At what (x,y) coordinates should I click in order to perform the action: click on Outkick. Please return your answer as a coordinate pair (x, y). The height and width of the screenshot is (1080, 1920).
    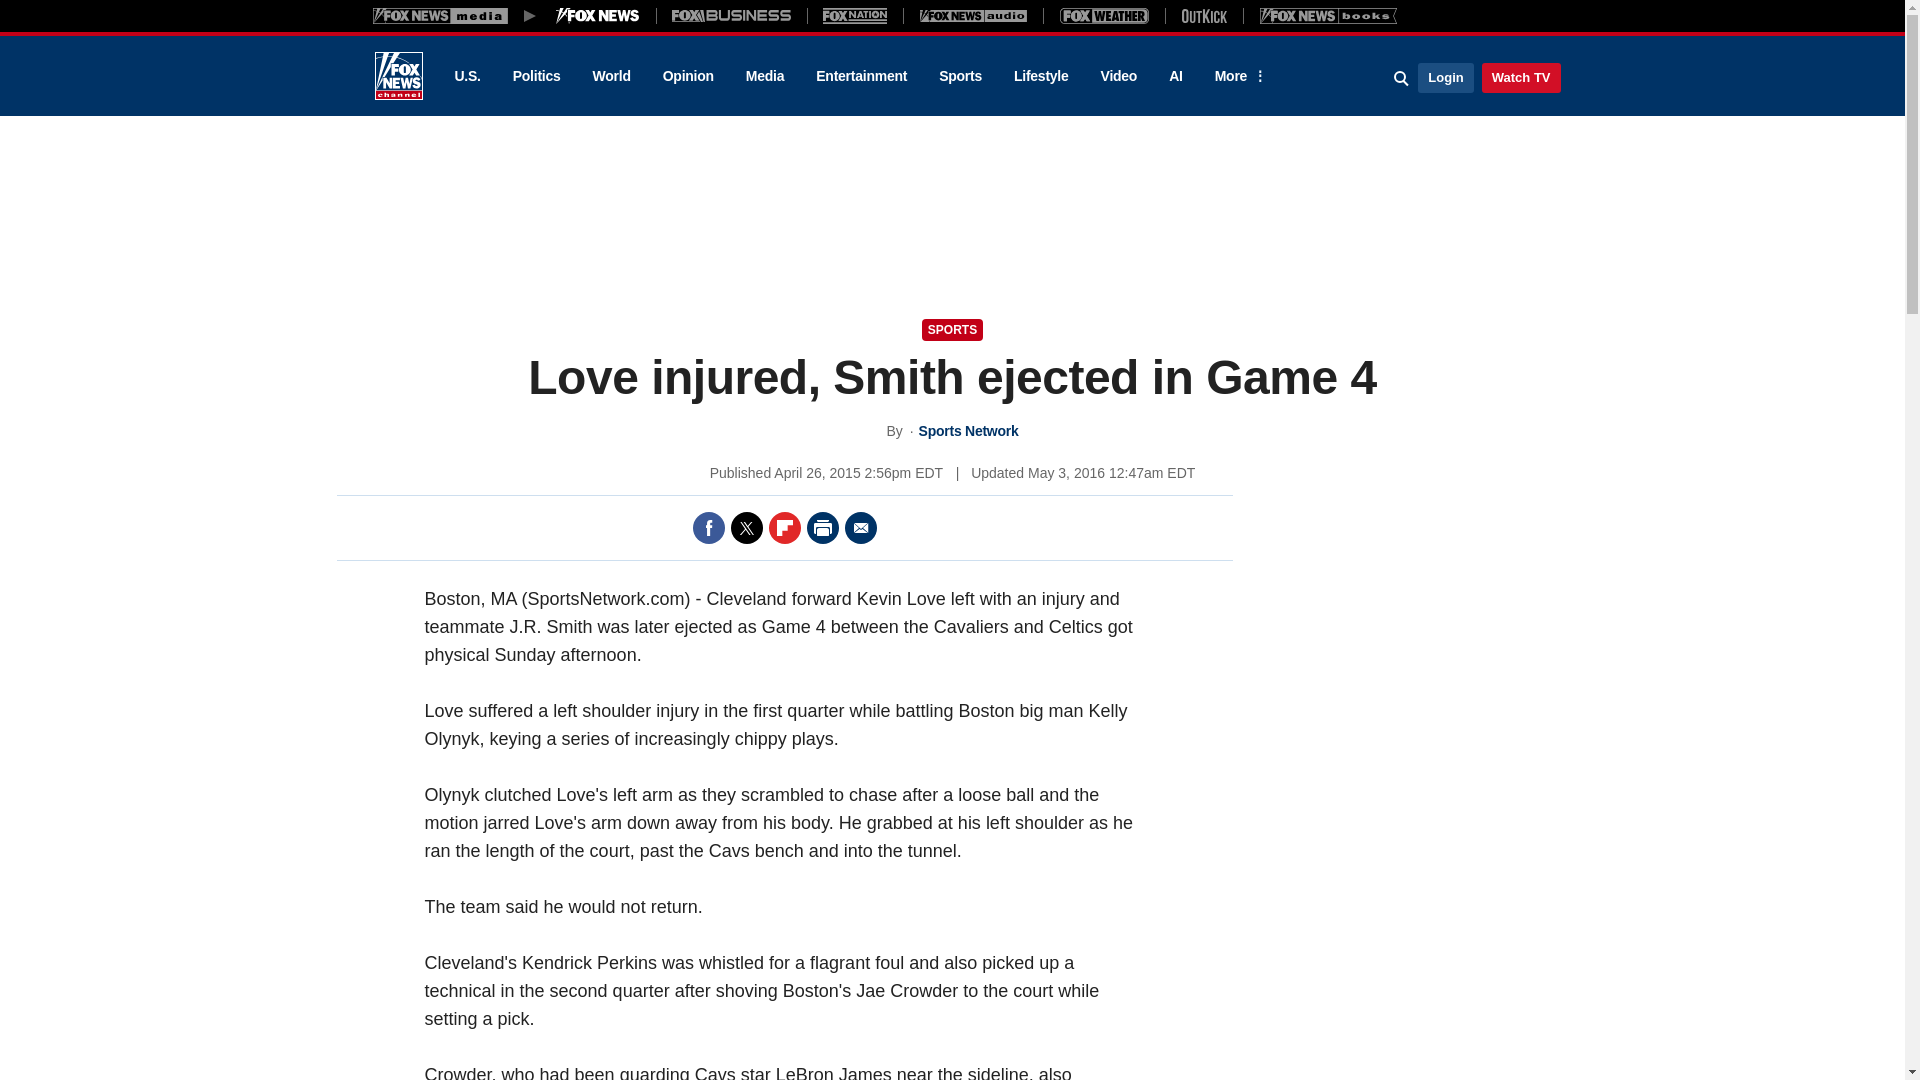
    Looking at the image, I should click on (1203, 15).